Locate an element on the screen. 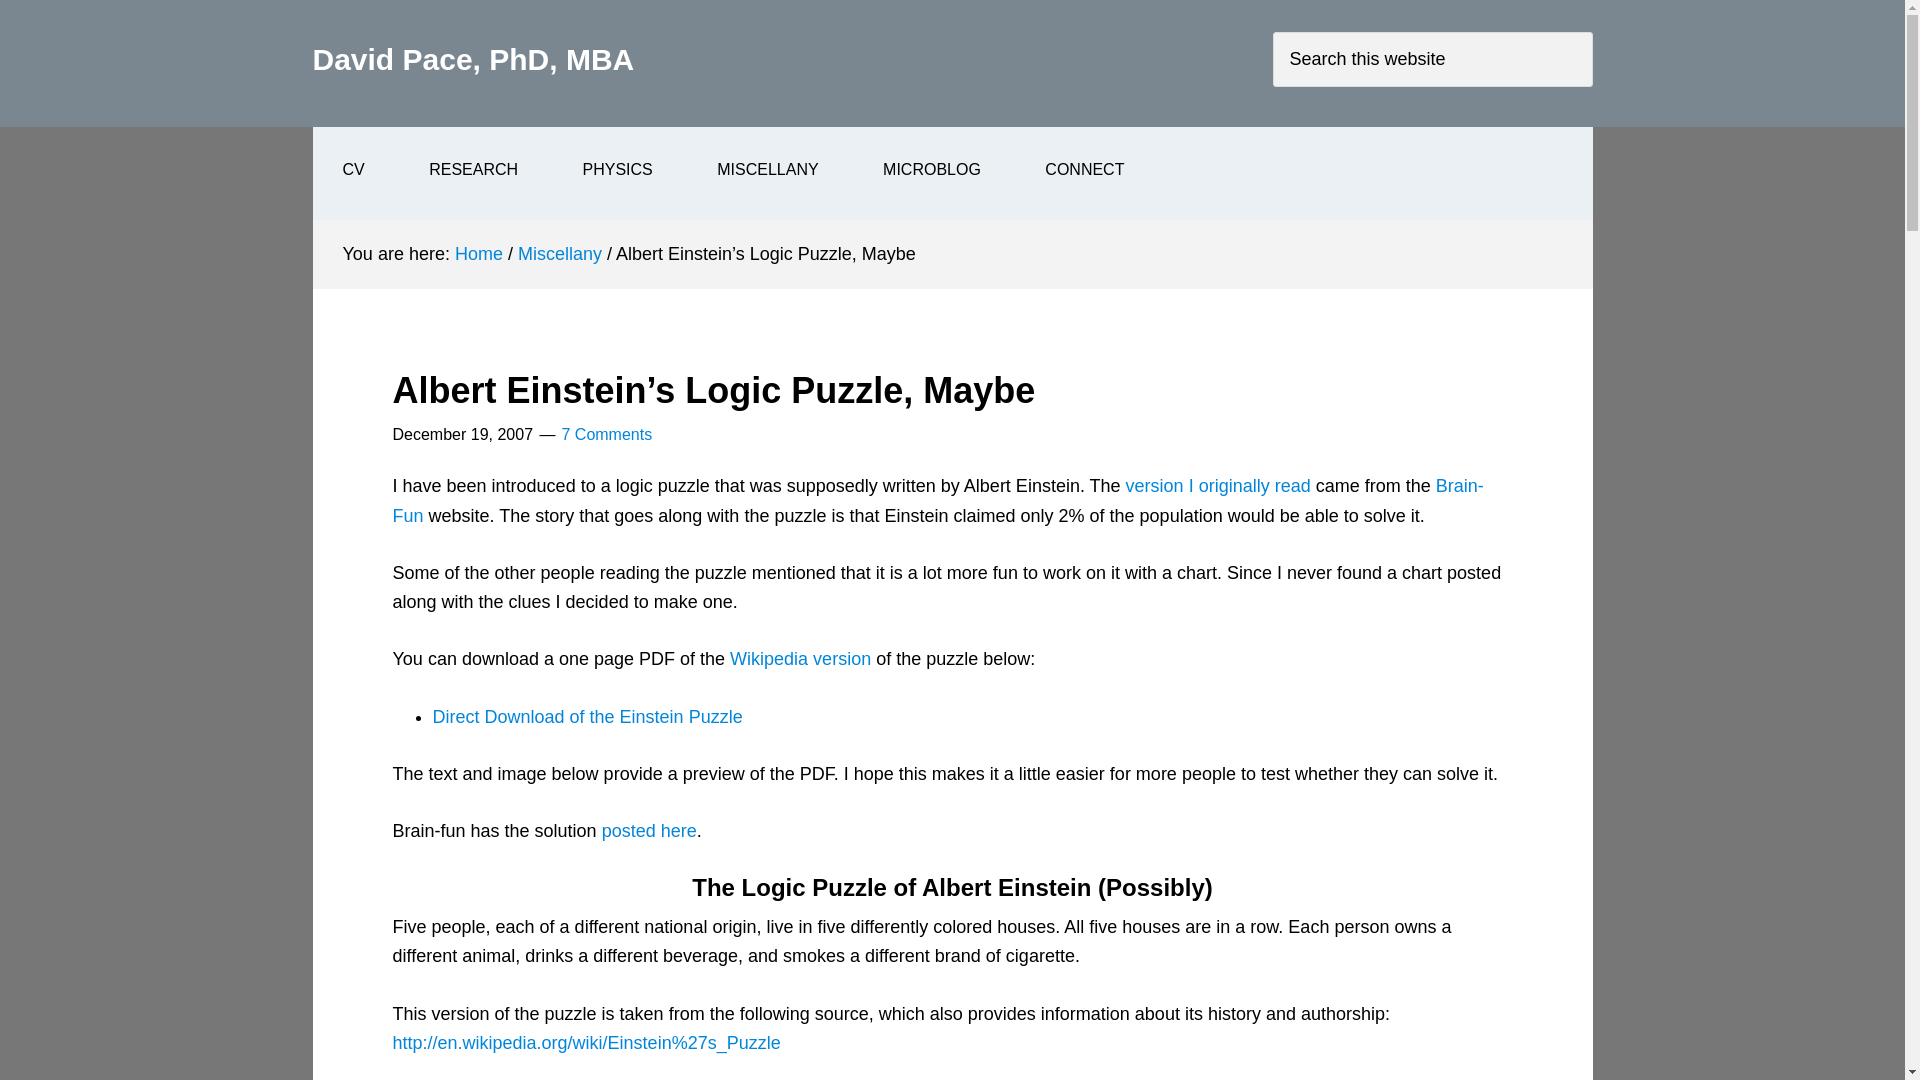  Miscellany is located at coordinates (560, 254).